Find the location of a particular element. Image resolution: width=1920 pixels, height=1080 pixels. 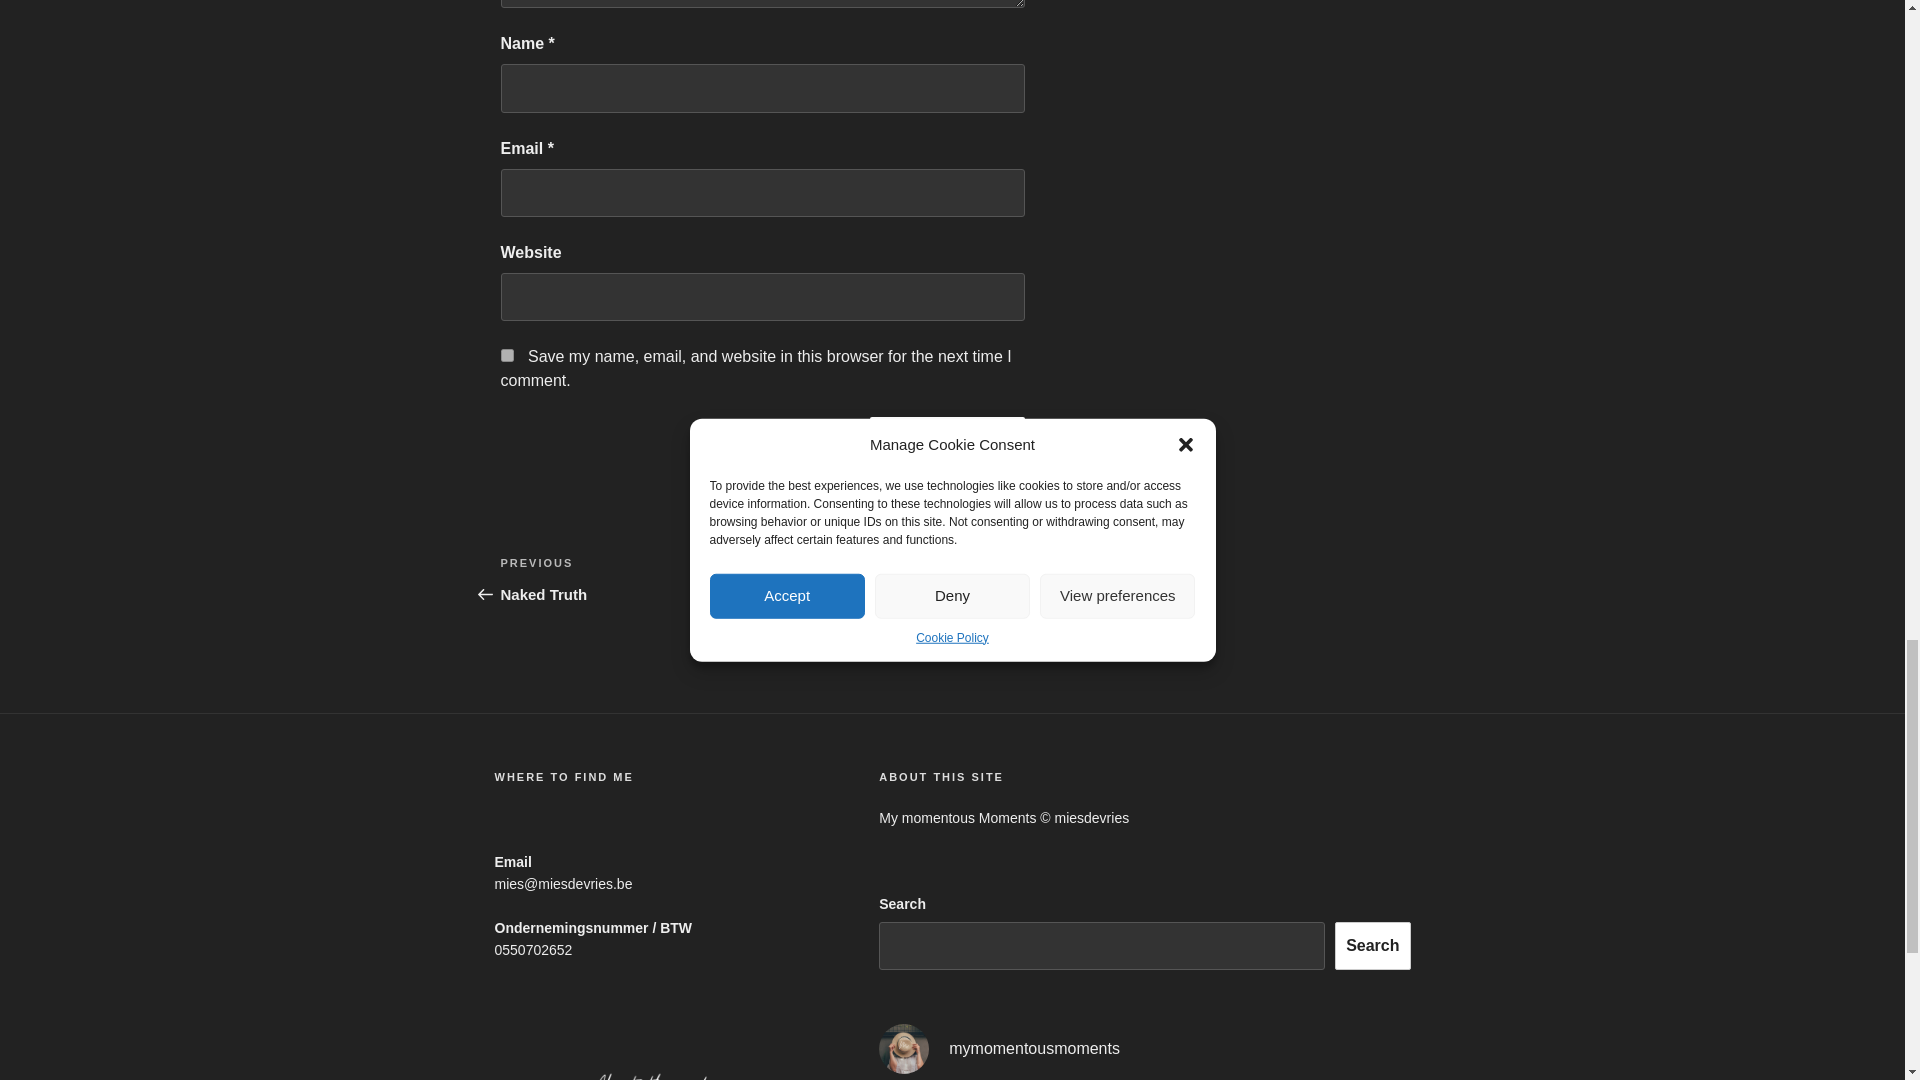

Post Comment is located at coordinates (947, 438).